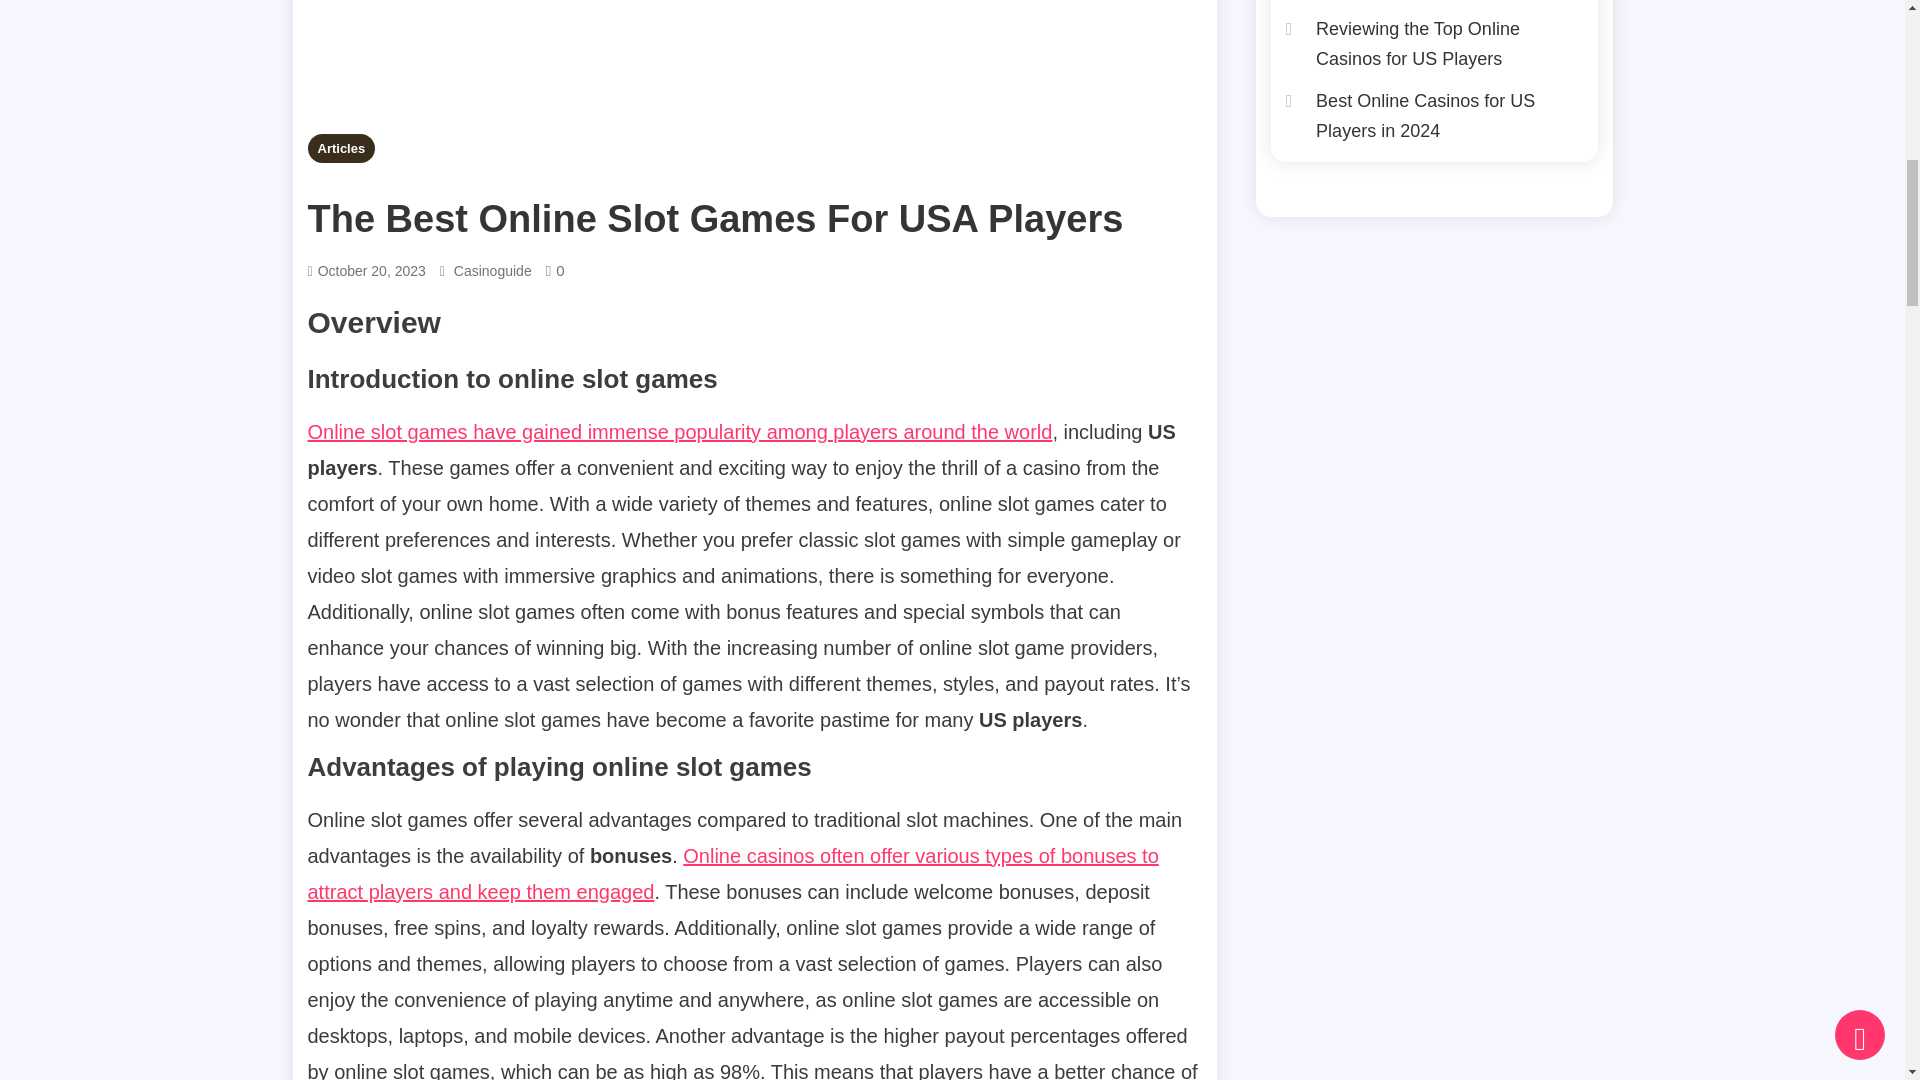 This screenshot has height=1080, width=1920. What do you see at coordinates (342, 148) in the screenshot?
I see `Articles` at bounding box center [342, 148].